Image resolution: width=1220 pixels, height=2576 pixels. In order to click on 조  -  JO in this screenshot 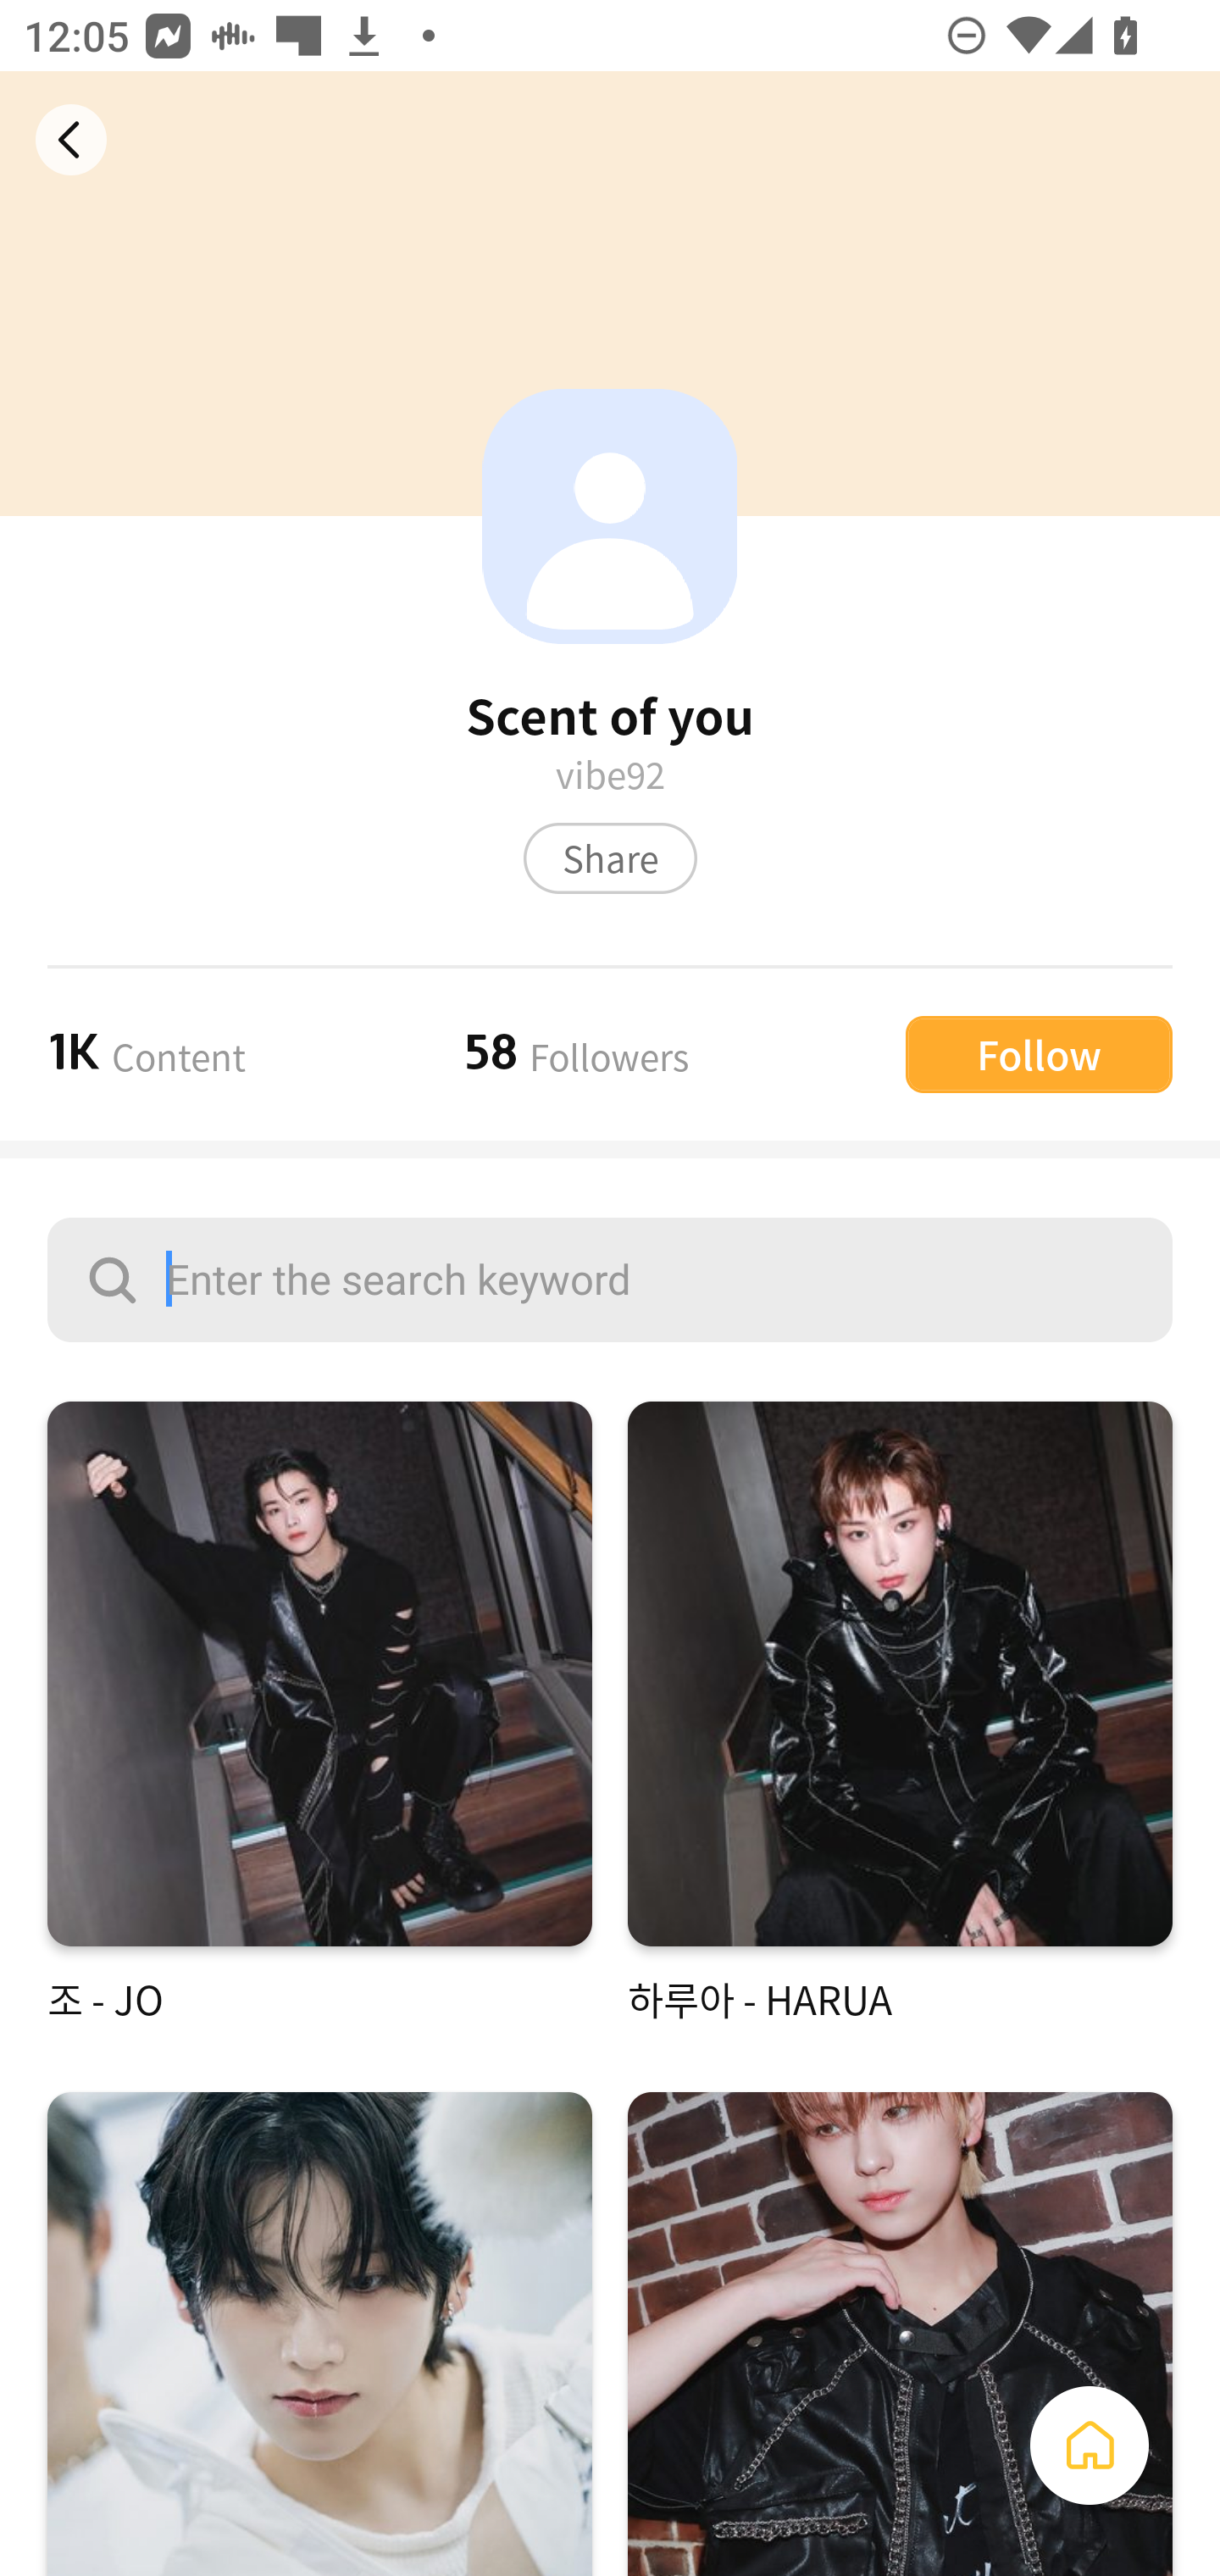, I will do `click(319, 1713)`.